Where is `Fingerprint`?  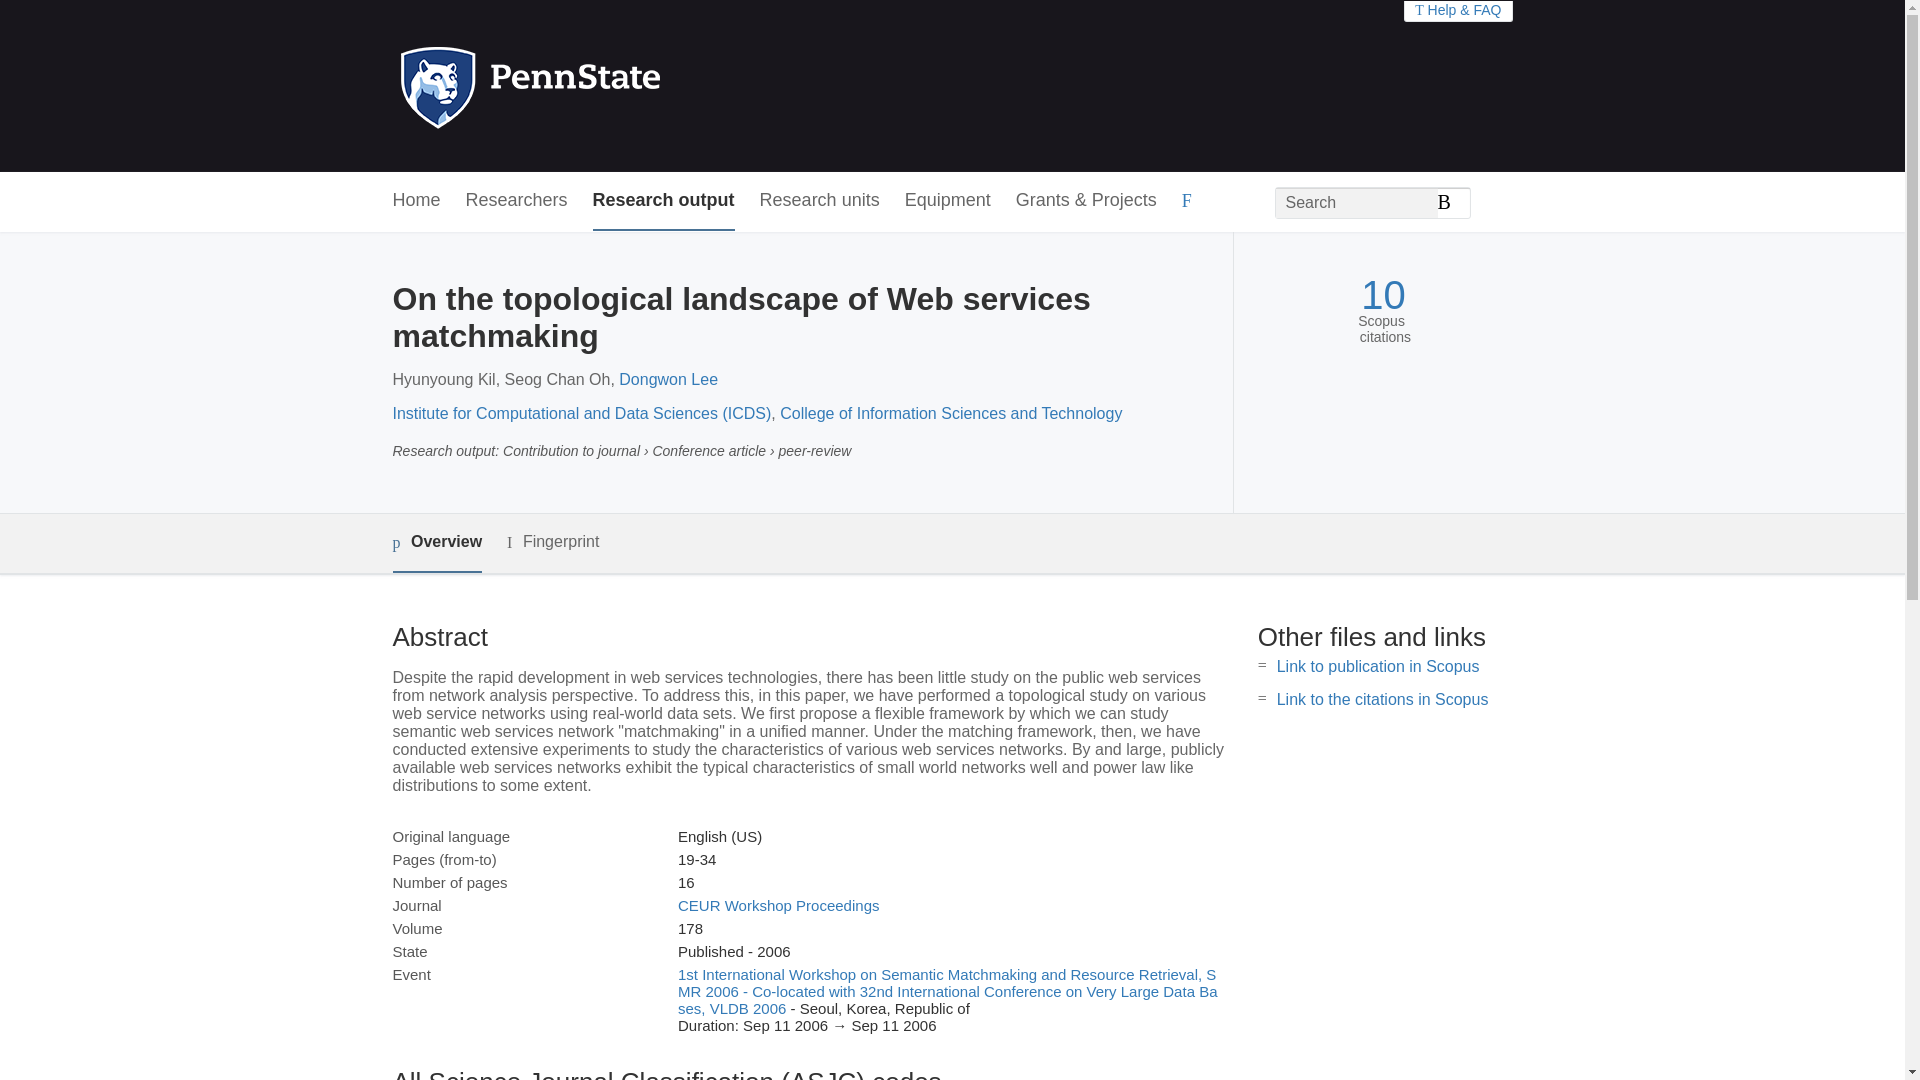 Fingerprint is located at coordinates (552, 542).